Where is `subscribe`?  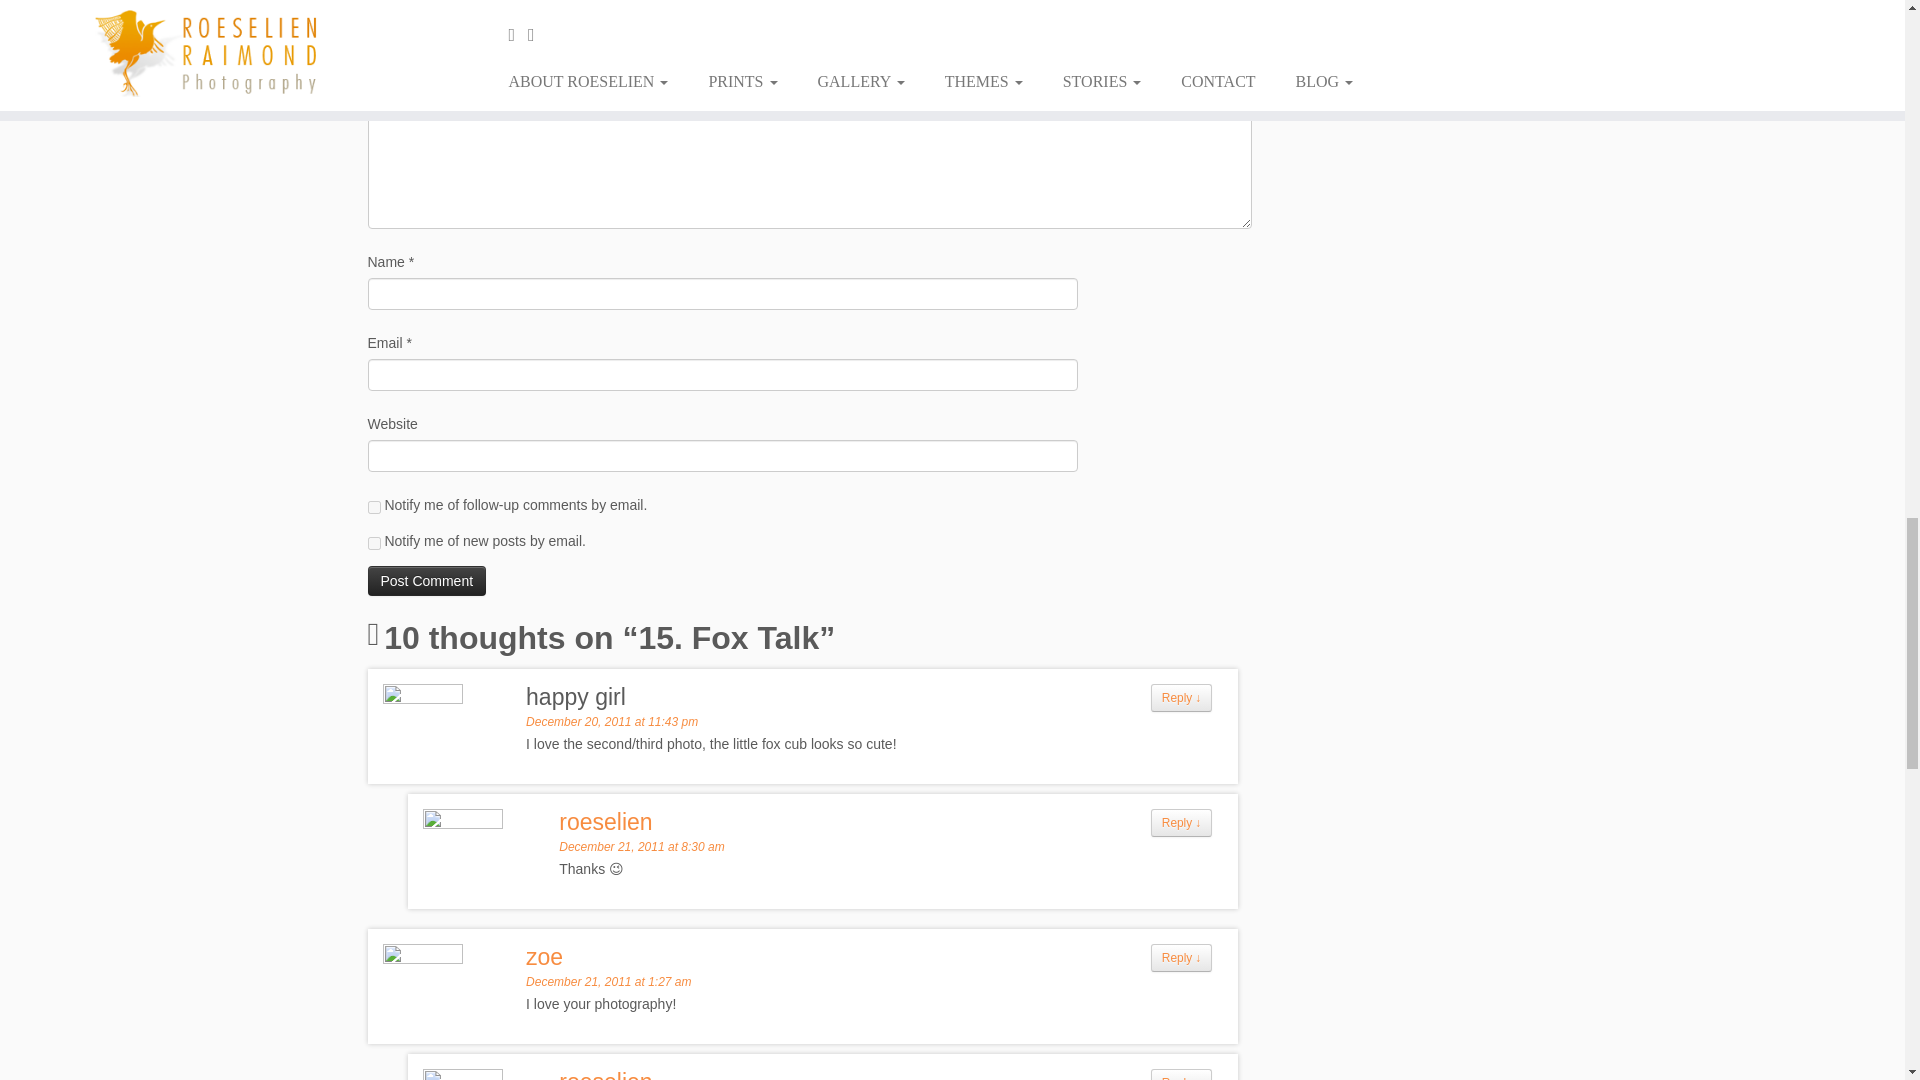
subscribe is located at coordinates (374, 508).